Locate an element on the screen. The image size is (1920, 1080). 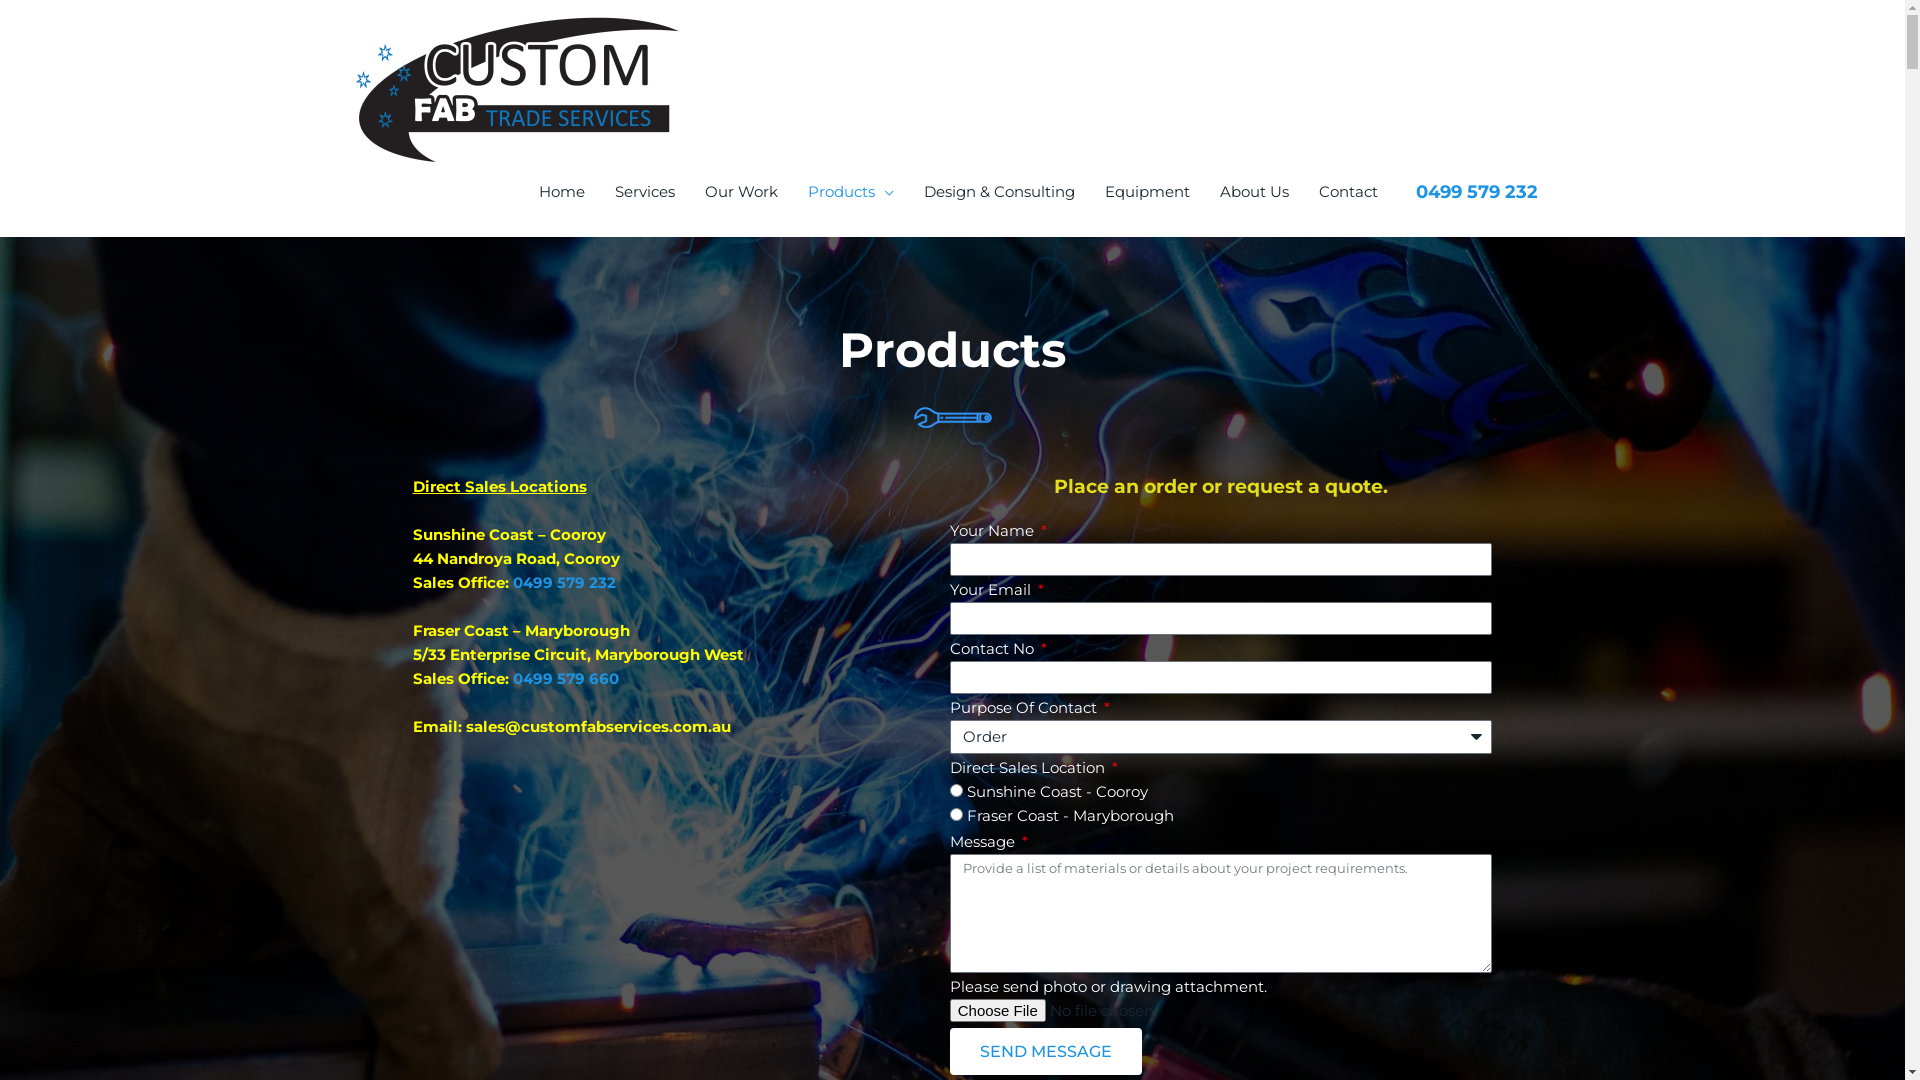
Services is located at coordinates (645, 192).